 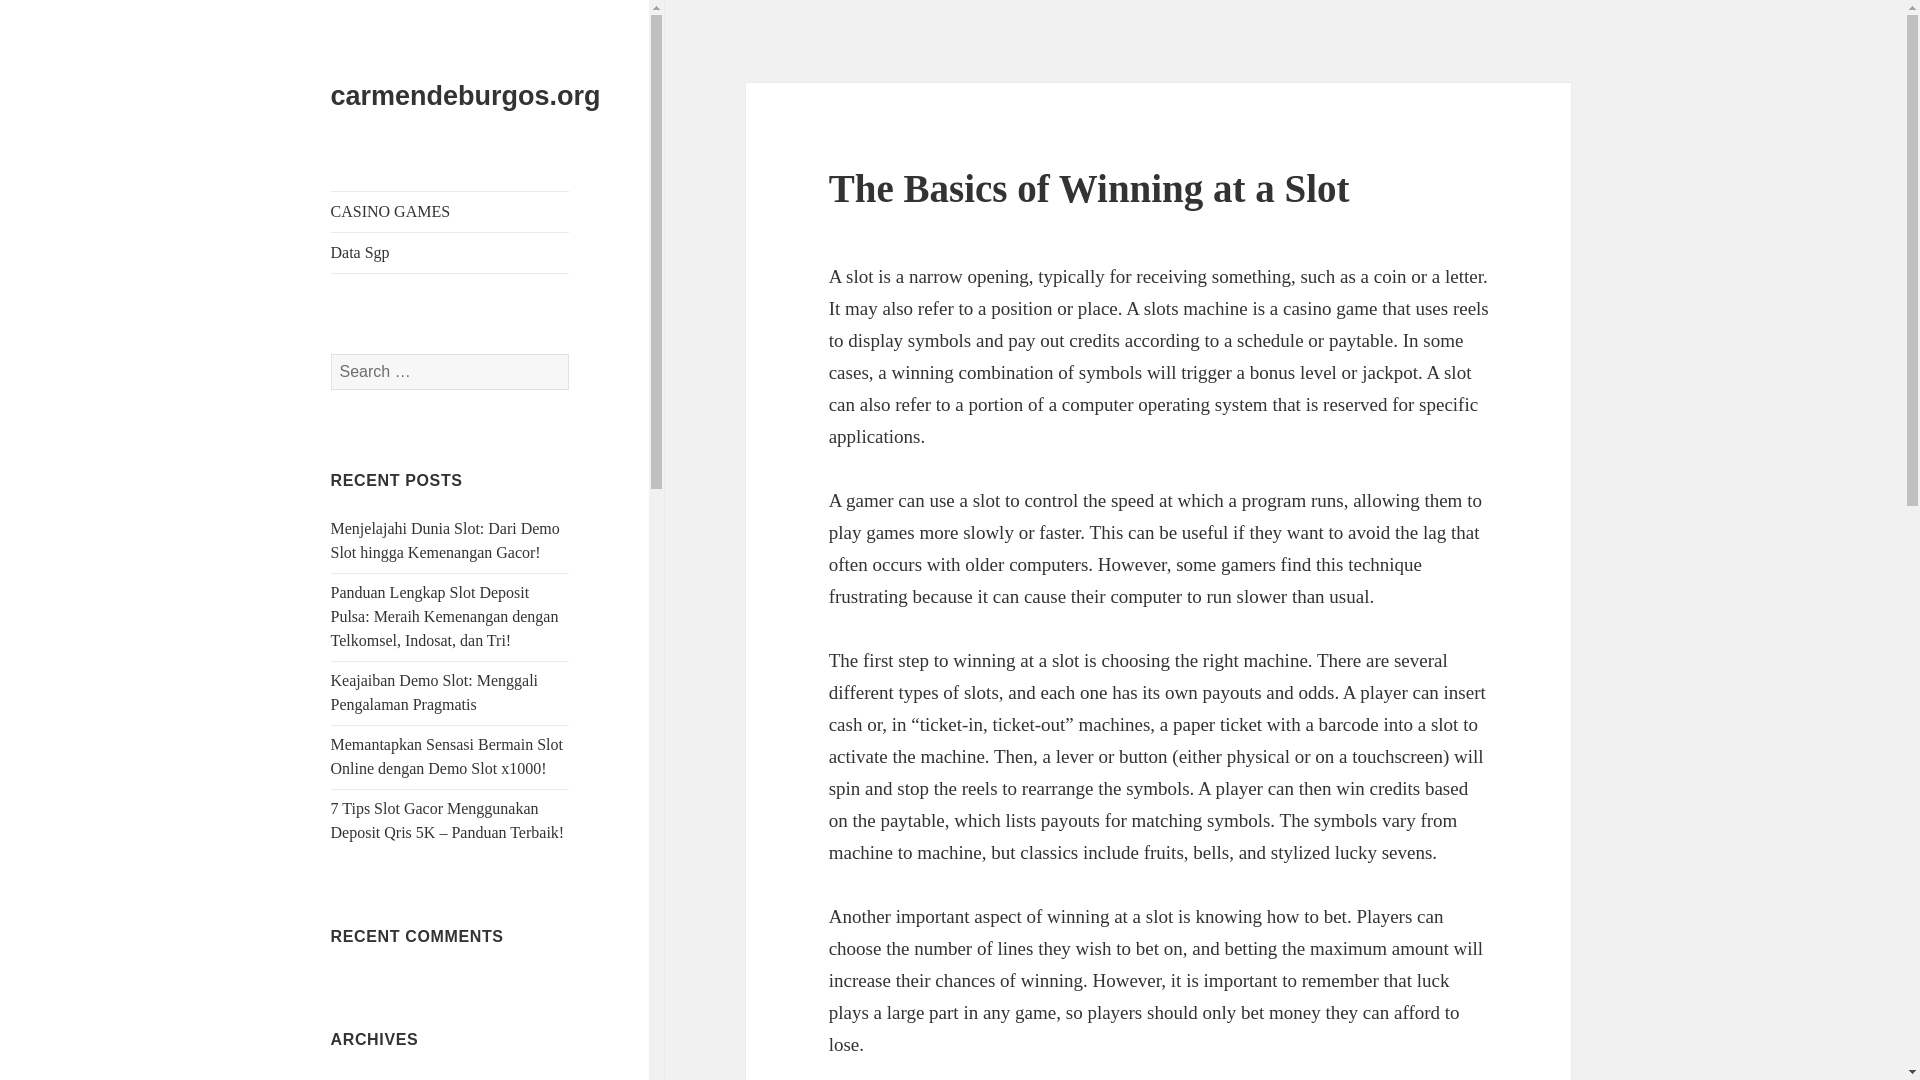 What do you see at coordinates (465, 96) in the screenshot?
I see `carmendeburgos.org` at bounding box center [465, 96].